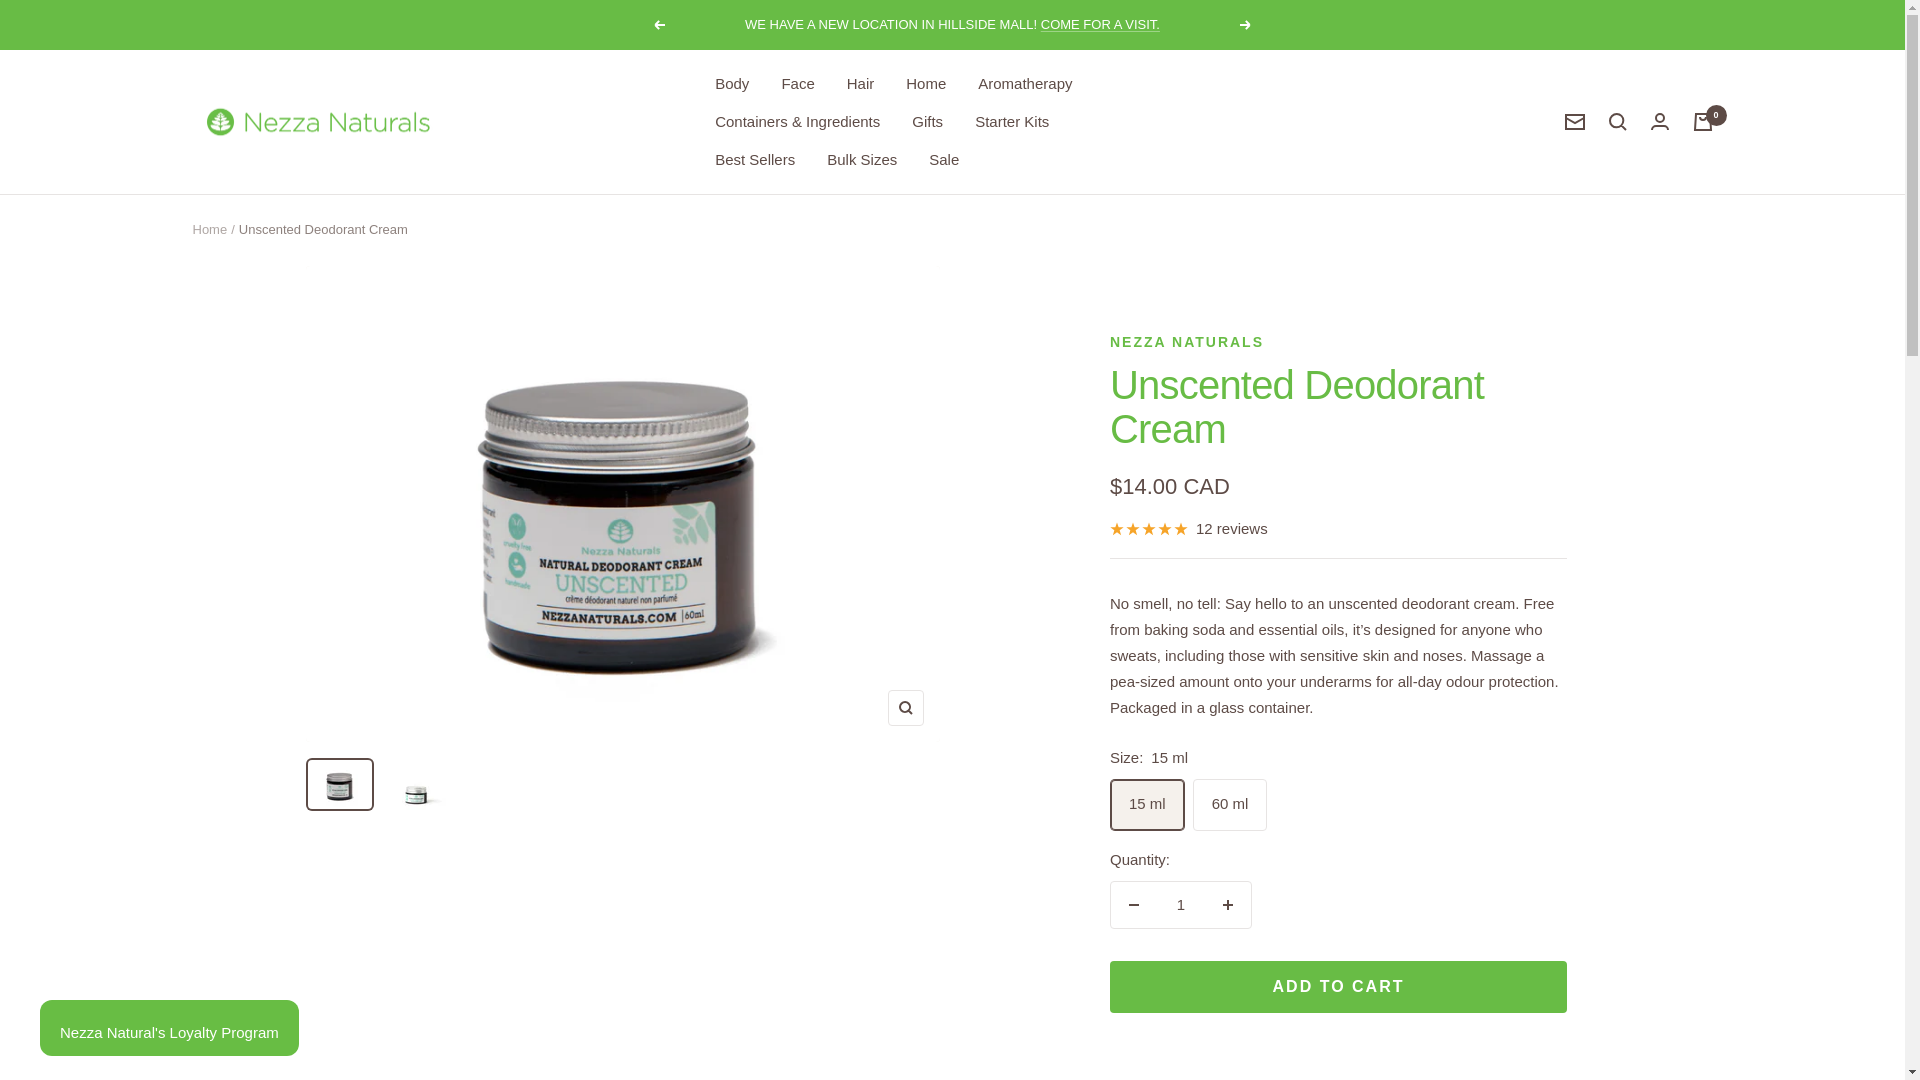  I want to click on Home, so click(926, 84).